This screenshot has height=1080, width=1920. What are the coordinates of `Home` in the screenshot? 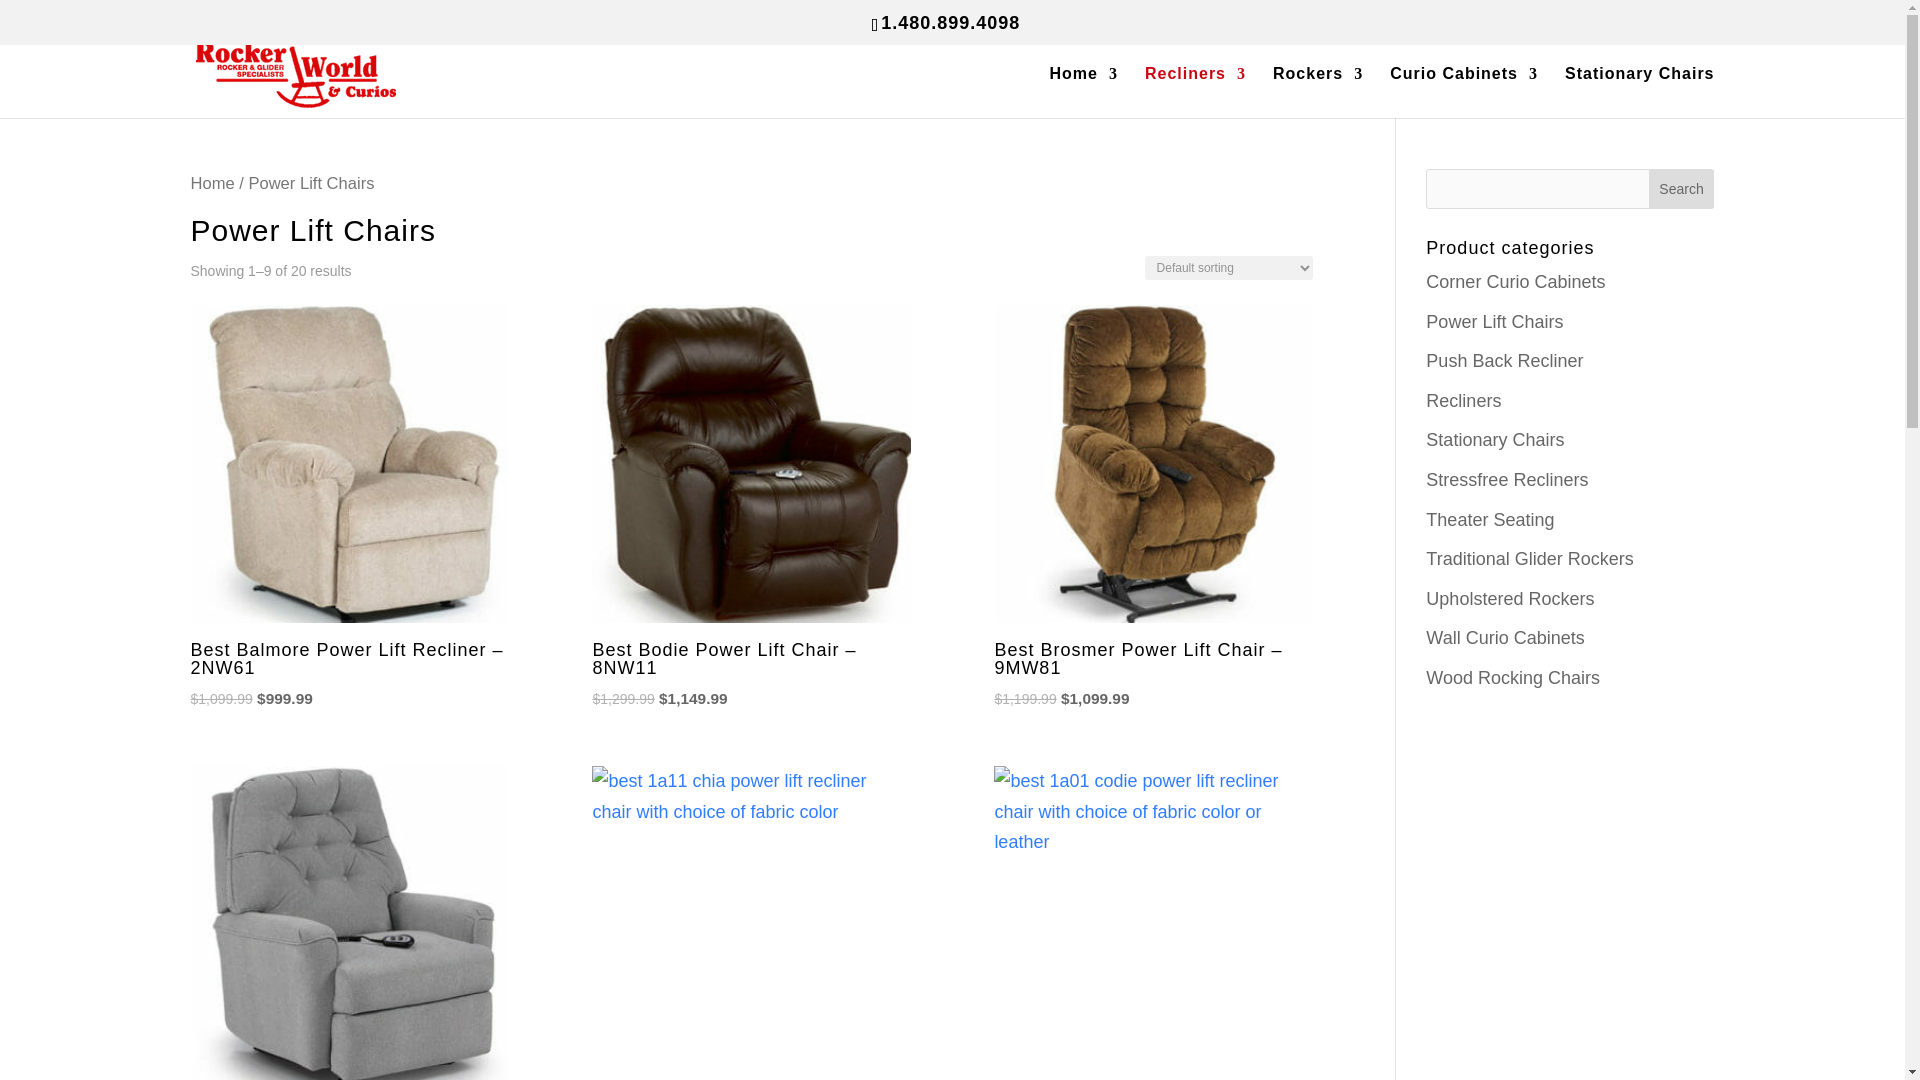 It's located at (1084, 92).